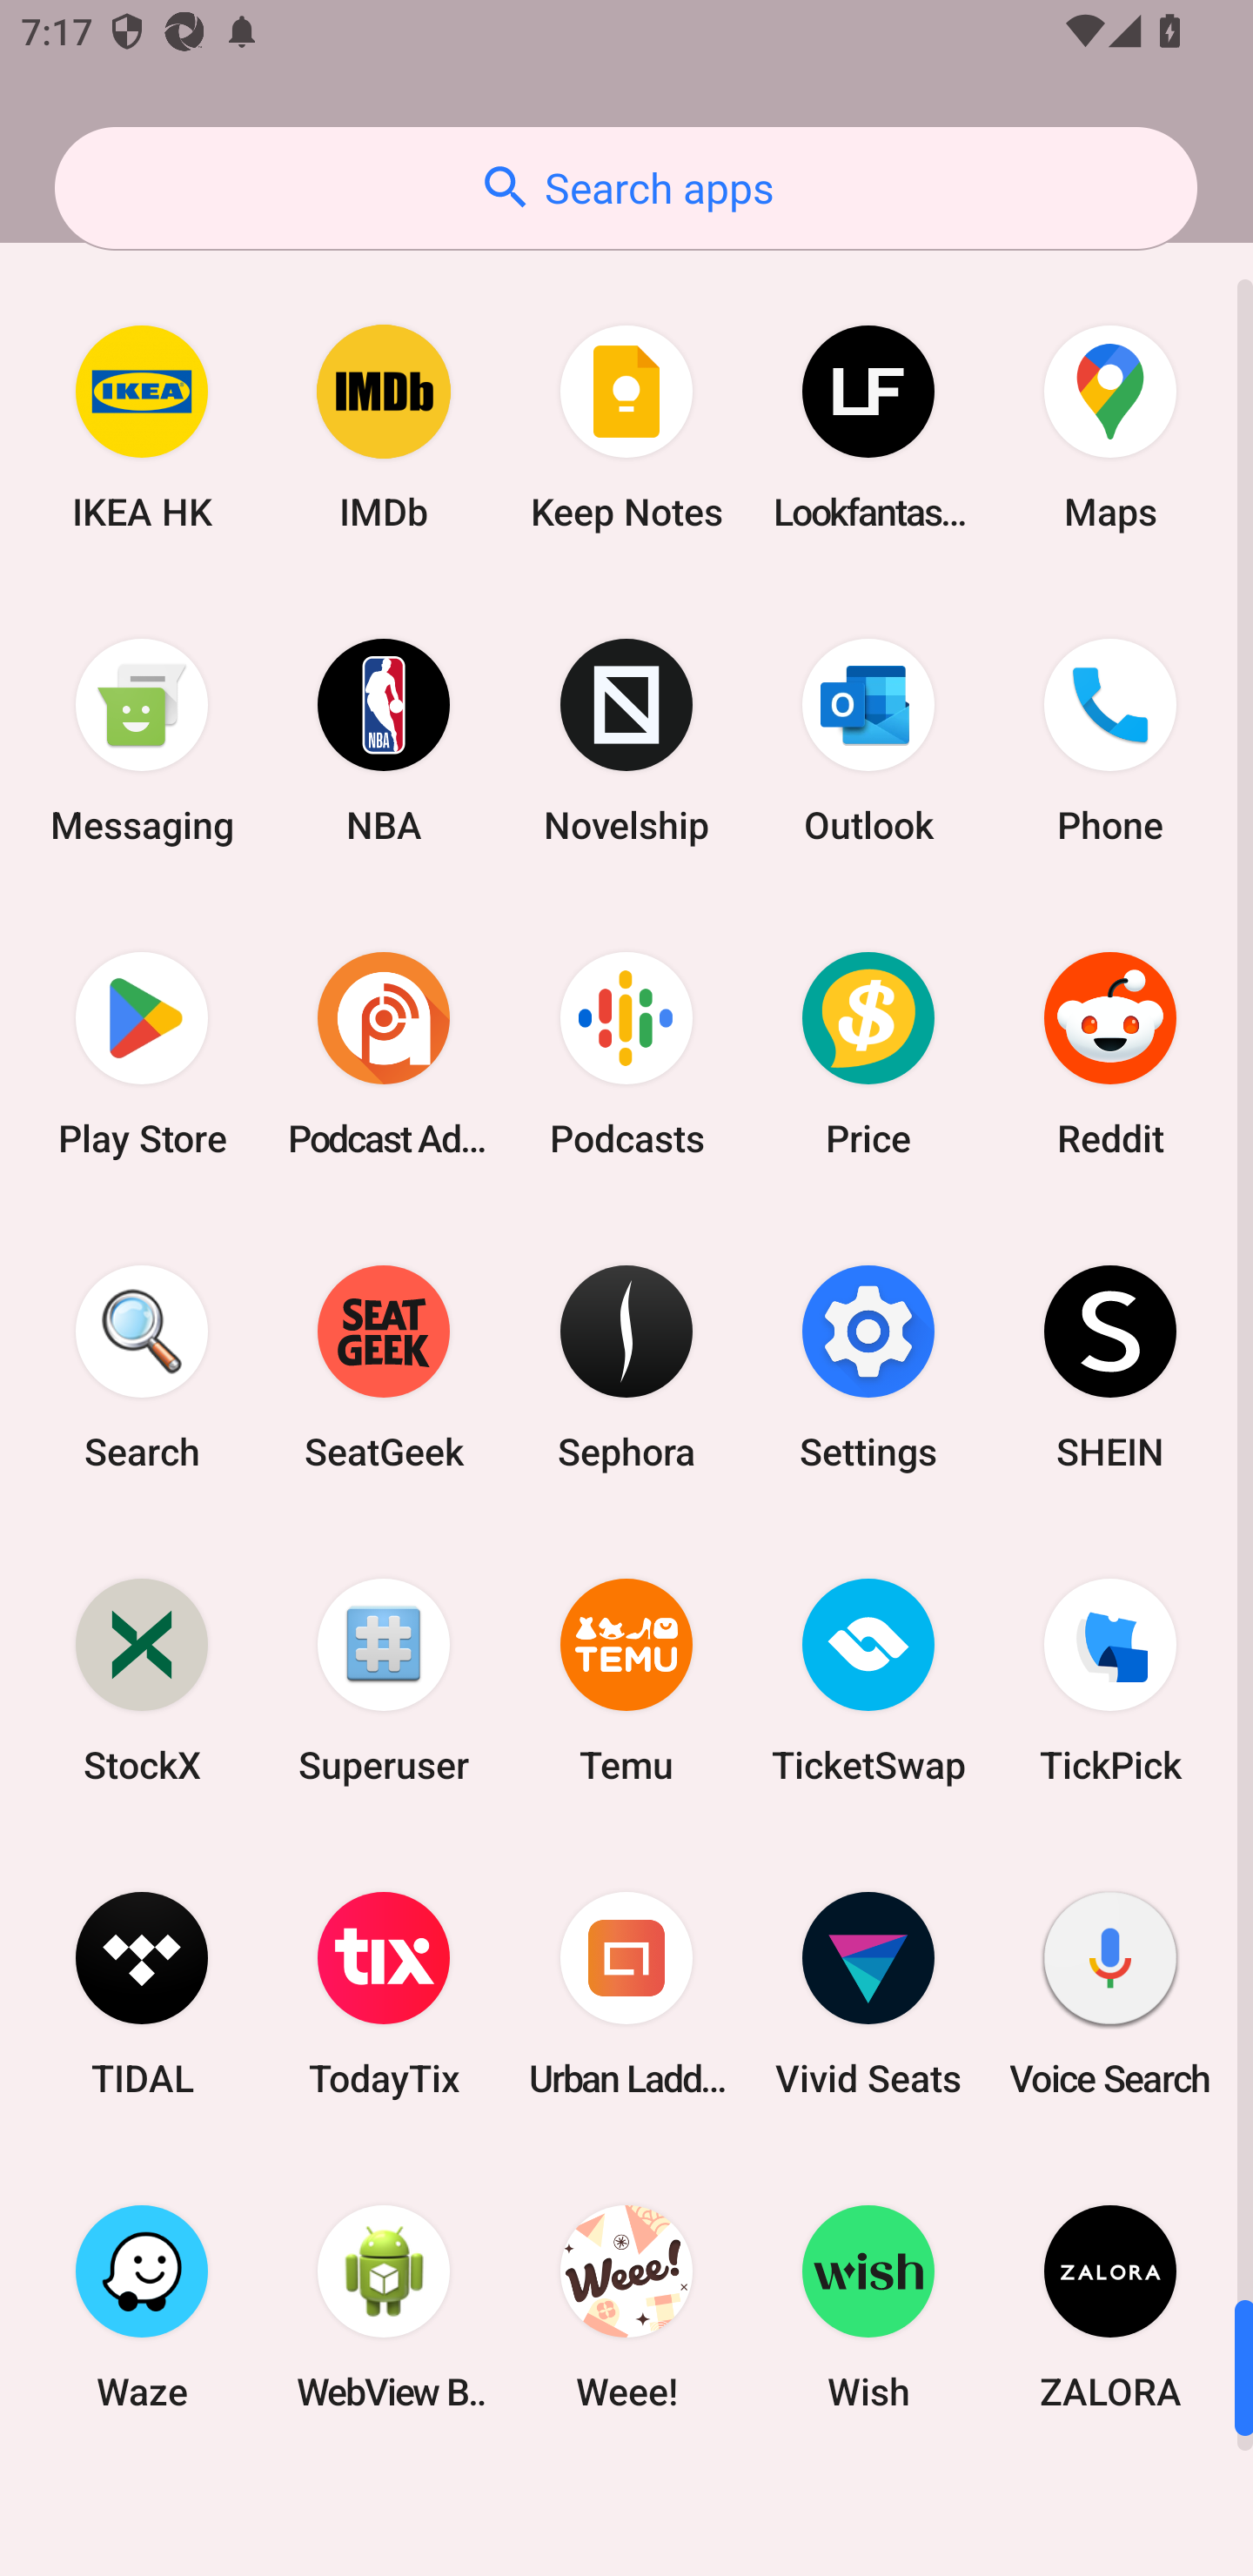  Describe the element at coordinates (384, 740) in the screenshot. I see `NBA` at that location.